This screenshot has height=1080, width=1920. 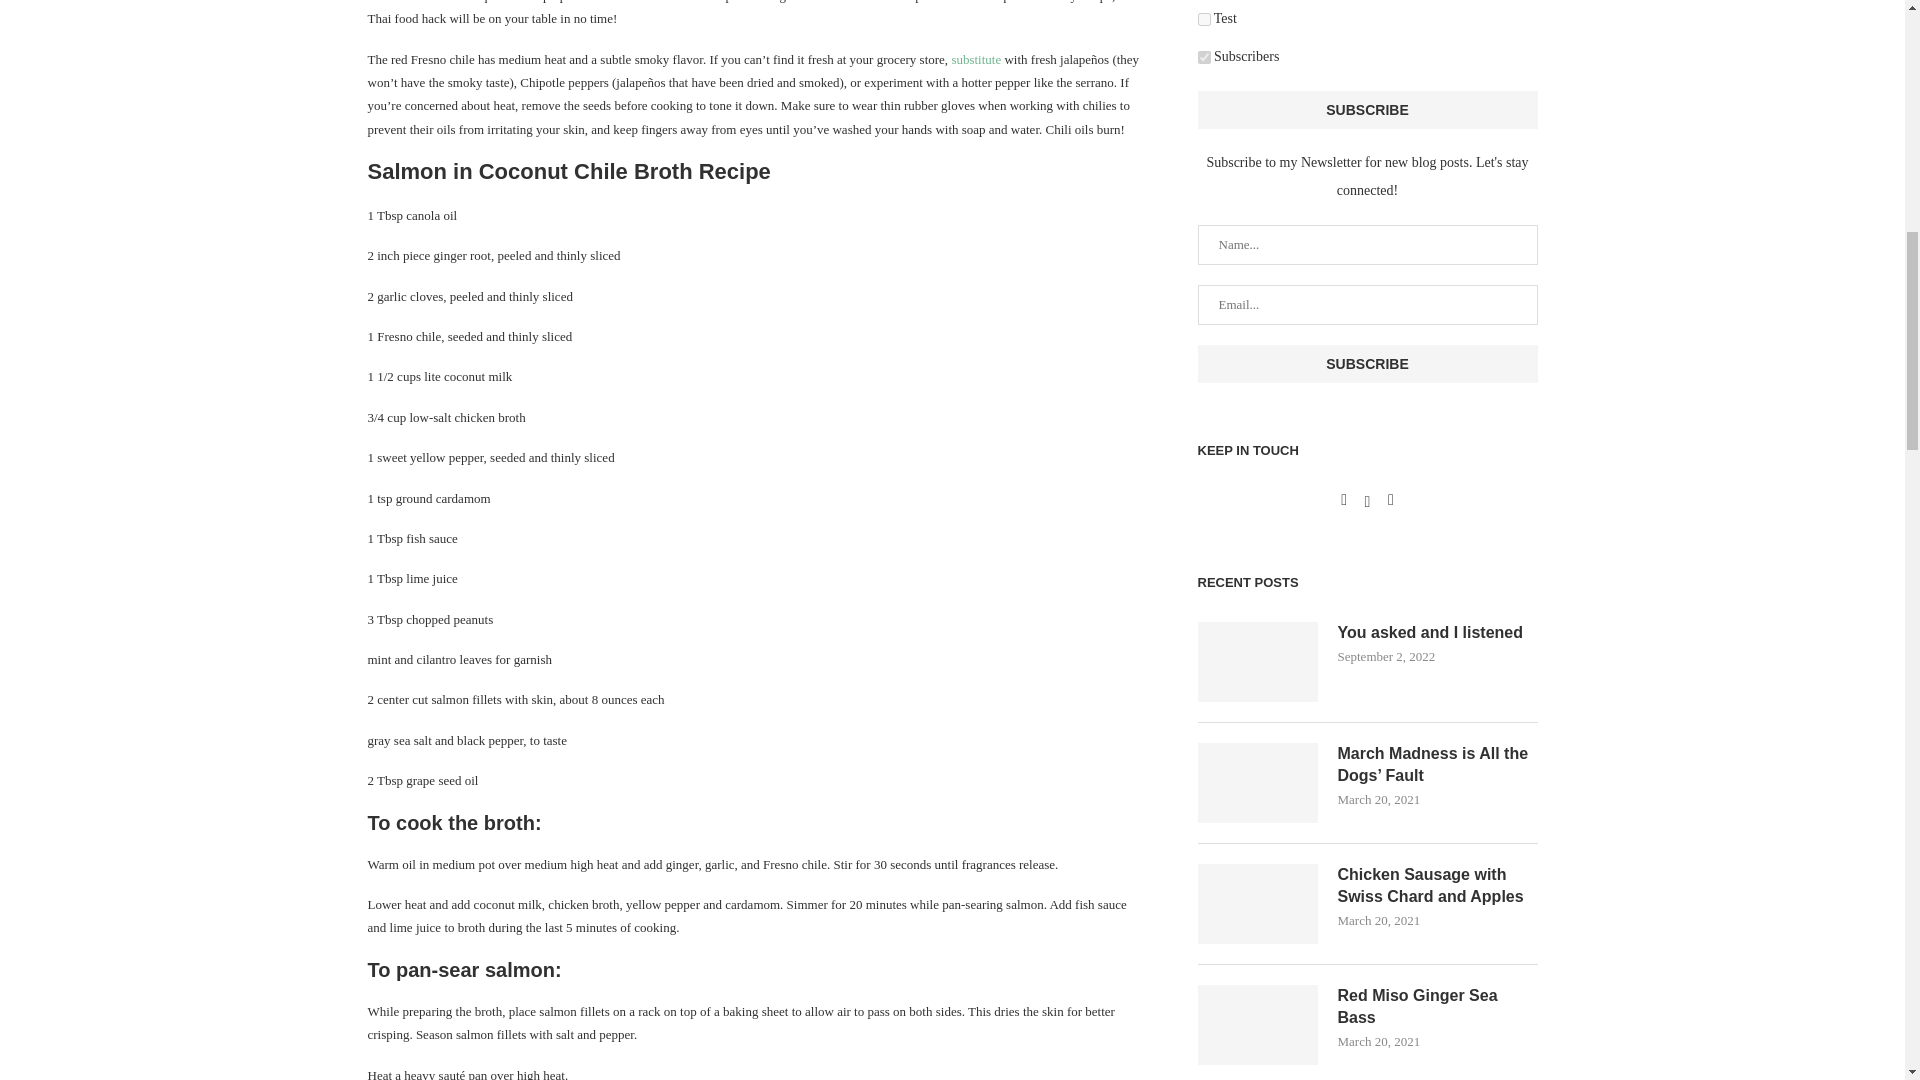 What do you see at coordinates (1258, 662) in the screenshot?
I see `You asked and I listened` at bounding box center [1258, 662].